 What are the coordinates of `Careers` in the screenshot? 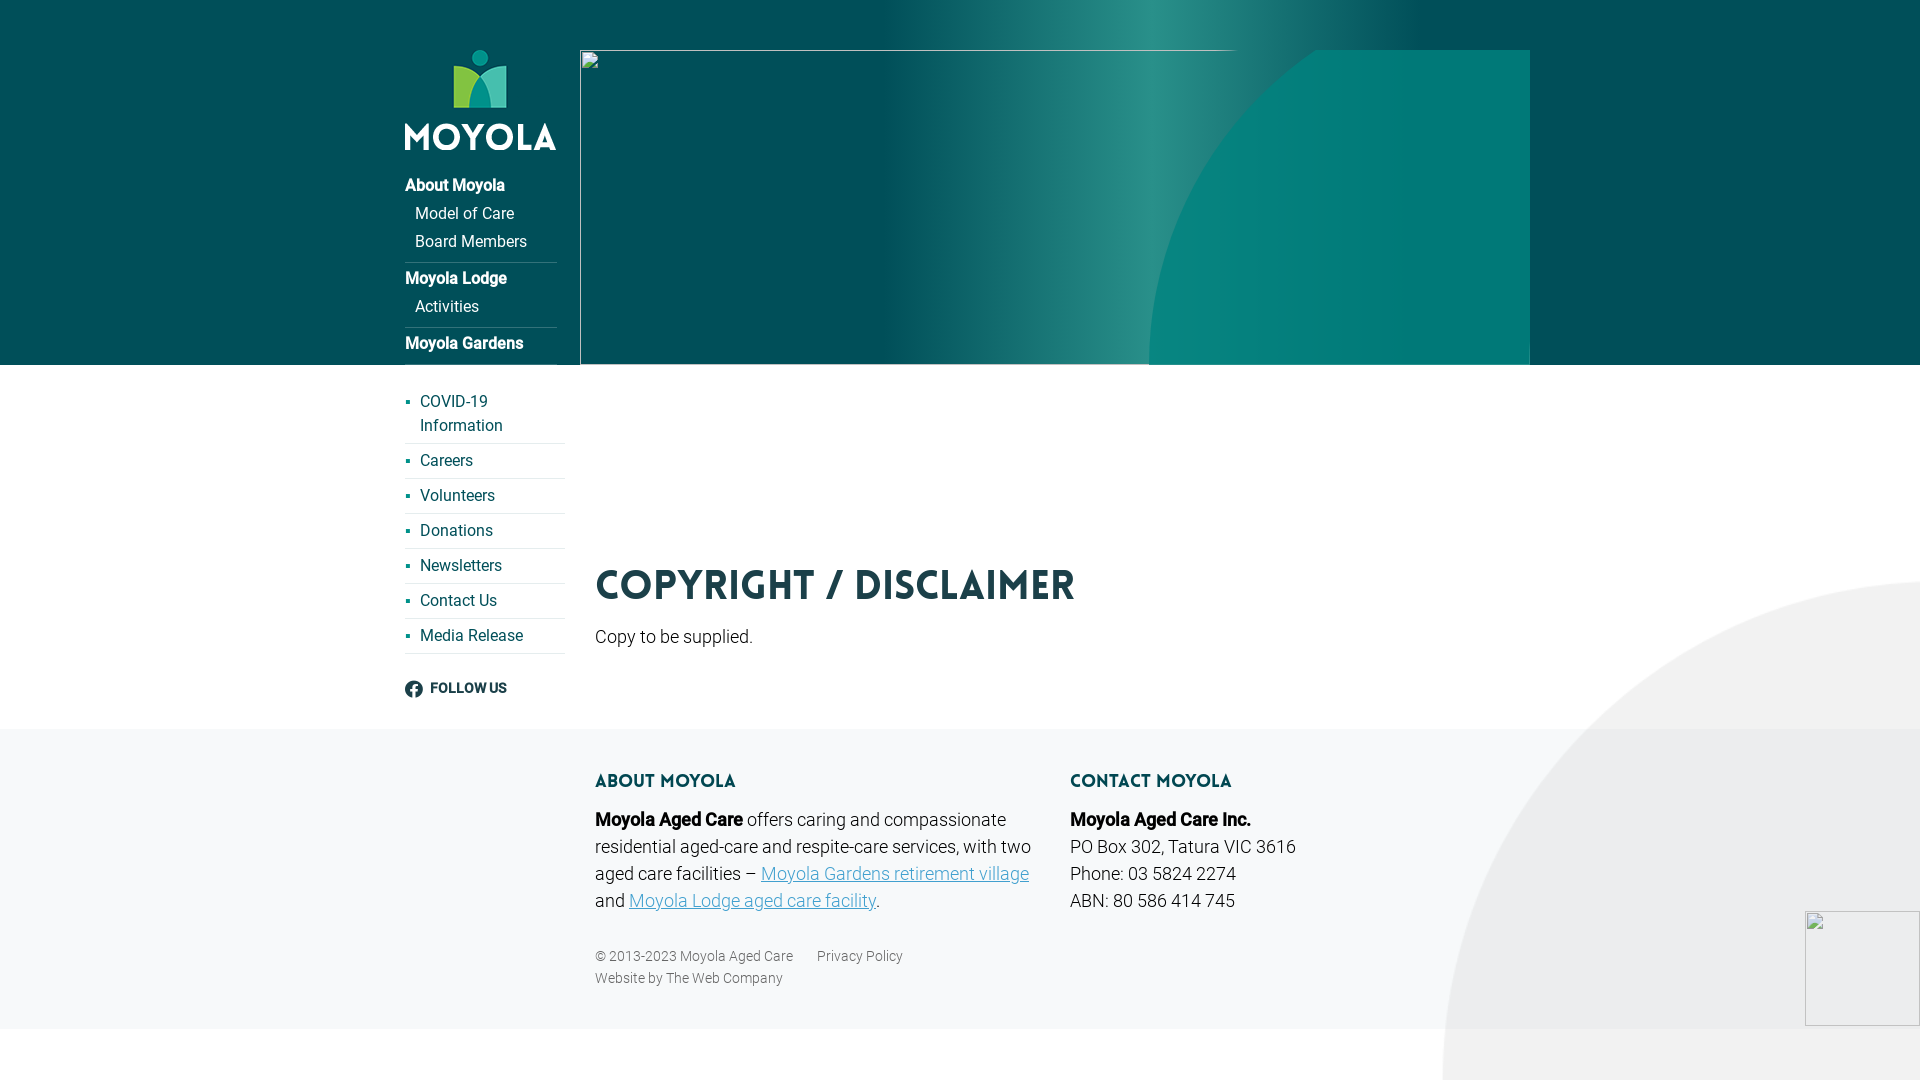 It's located at (446, 461).